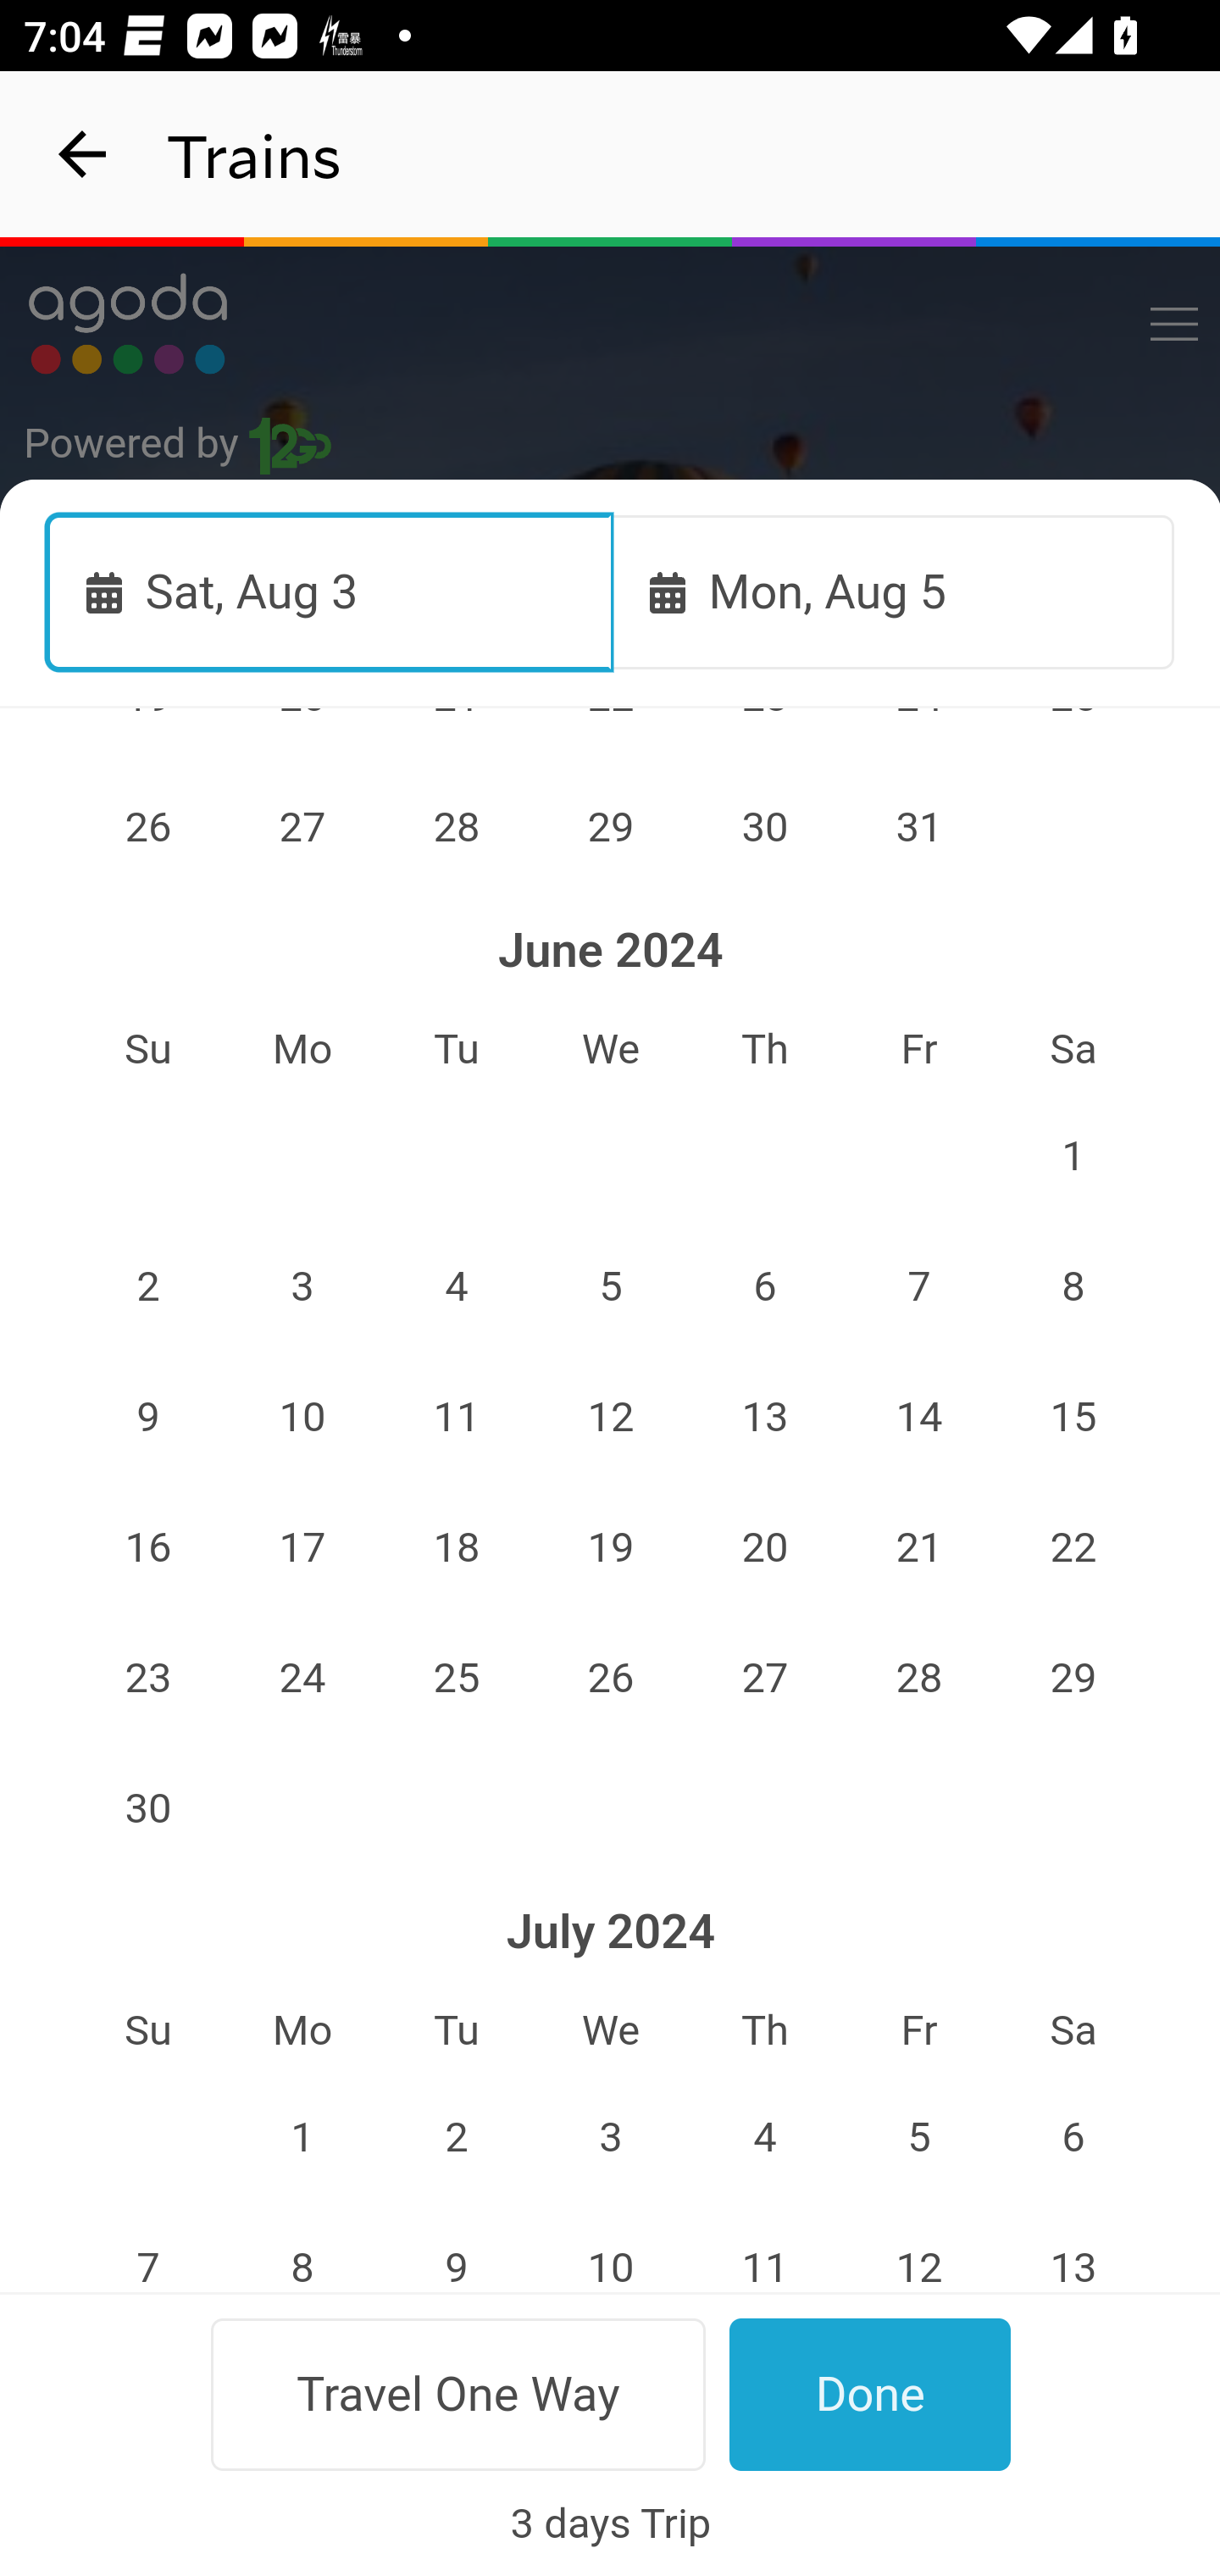  Describe the element at coordinates (918, 1546) in the screenshot. I see `21` at that location.